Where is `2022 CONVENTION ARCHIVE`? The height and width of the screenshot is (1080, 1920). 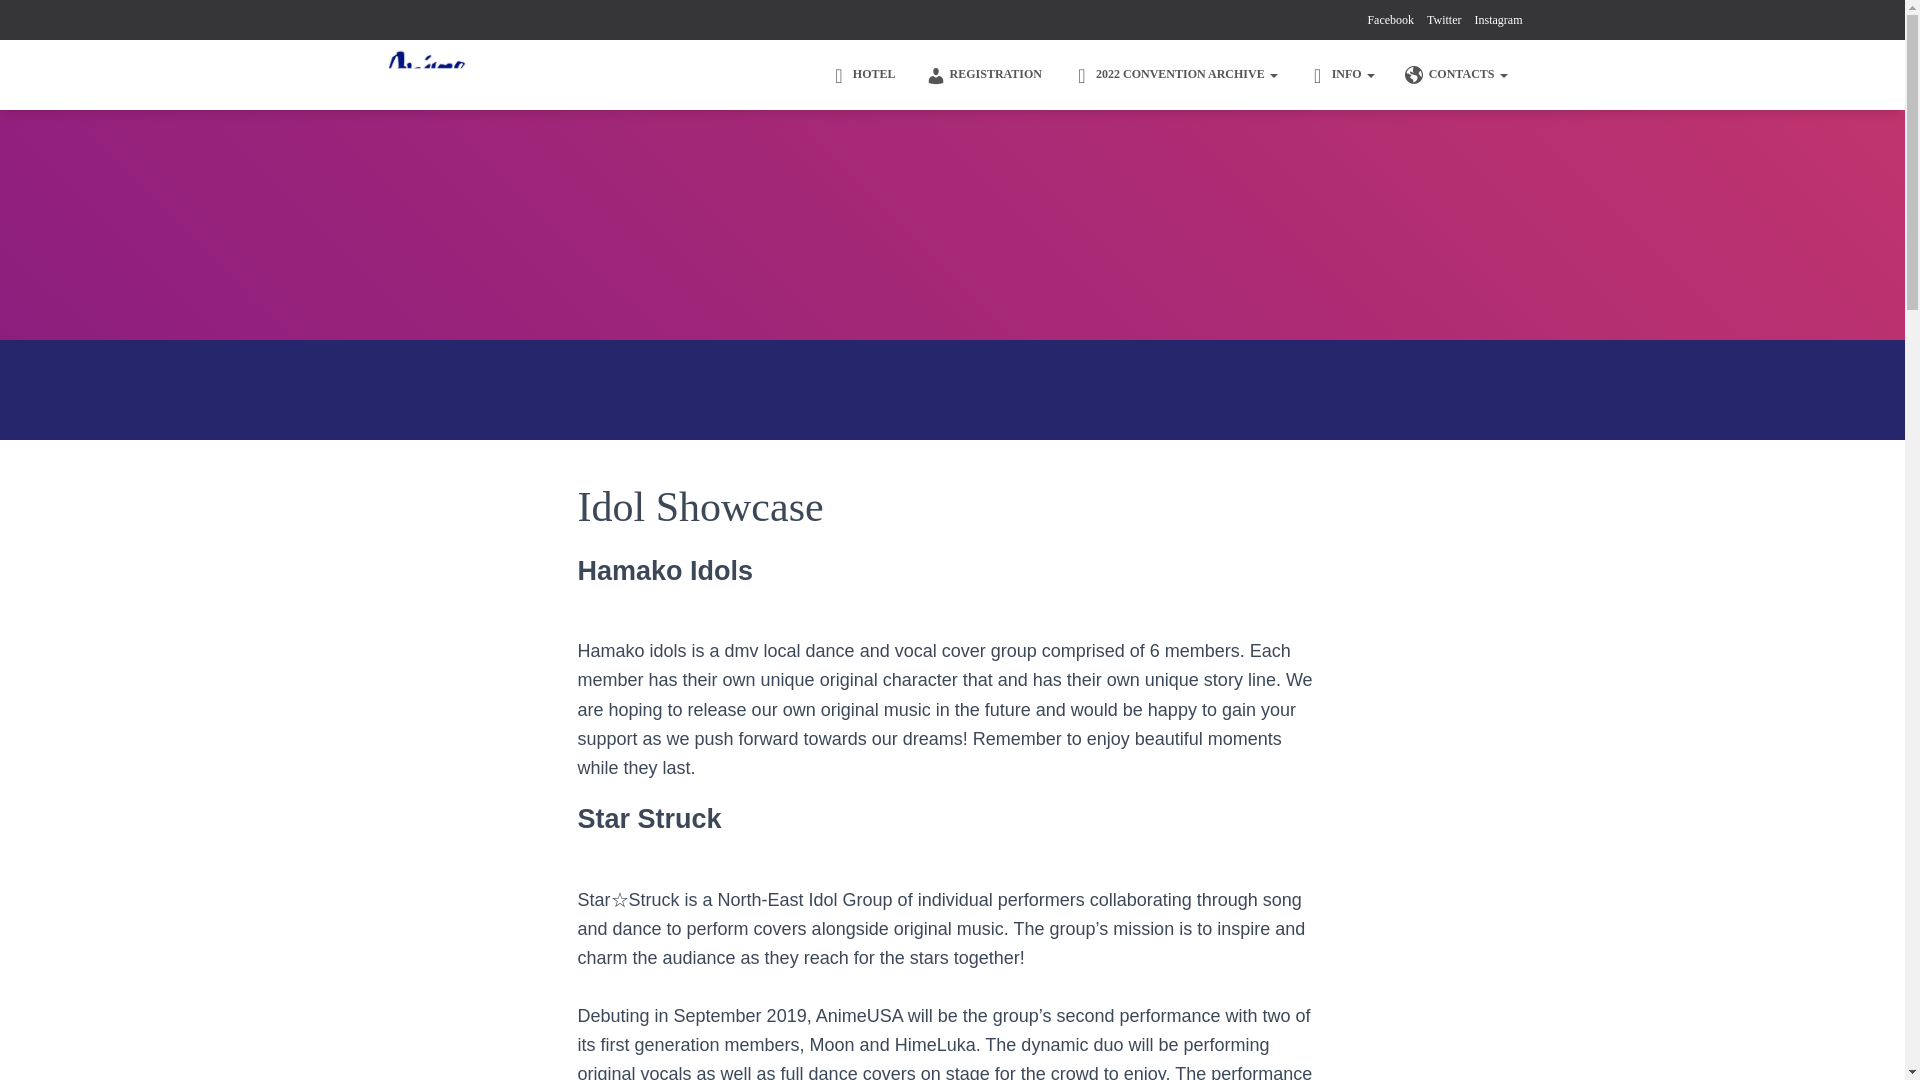 2022 CONVENTION ARCHIVE is located at coordinates (1174, 74).